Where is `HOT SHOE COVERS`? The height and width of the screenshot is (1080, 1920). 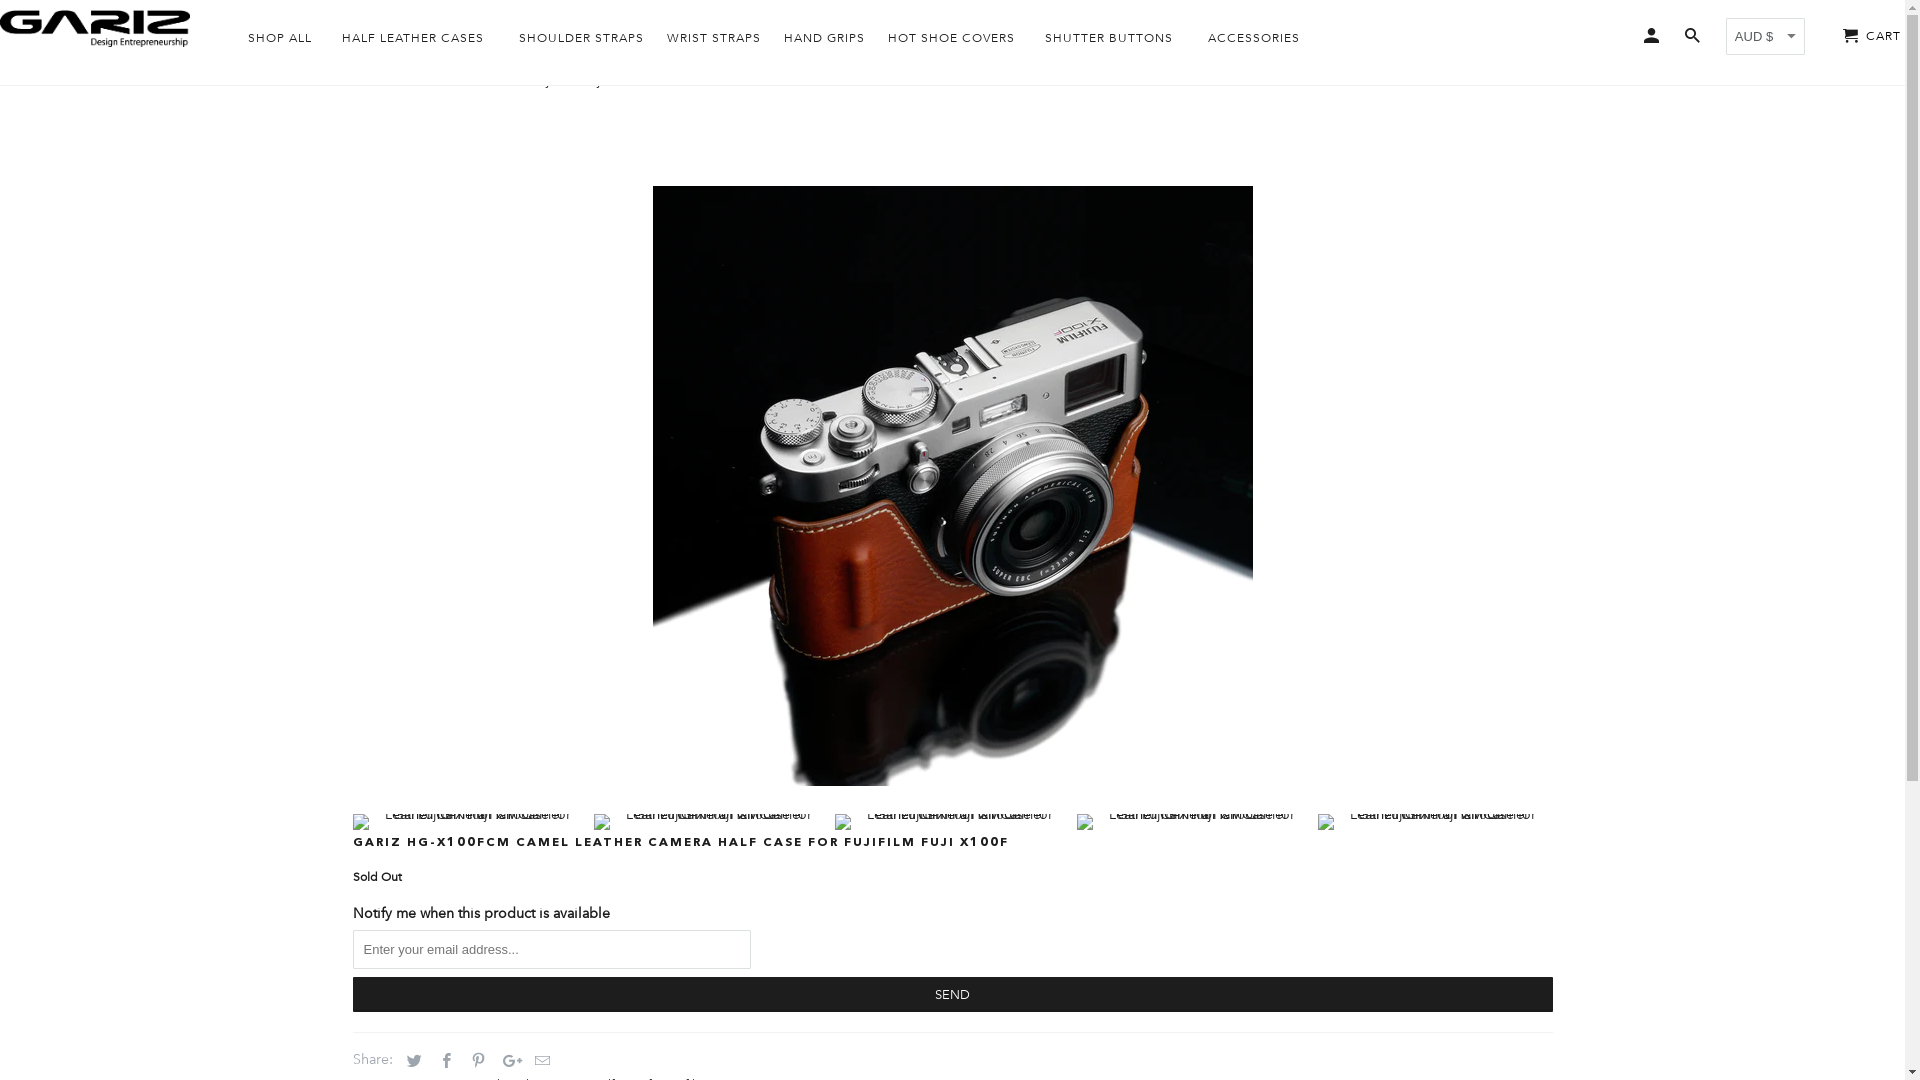 HOT SHOE COVERS is located at coordinates (952, 42).